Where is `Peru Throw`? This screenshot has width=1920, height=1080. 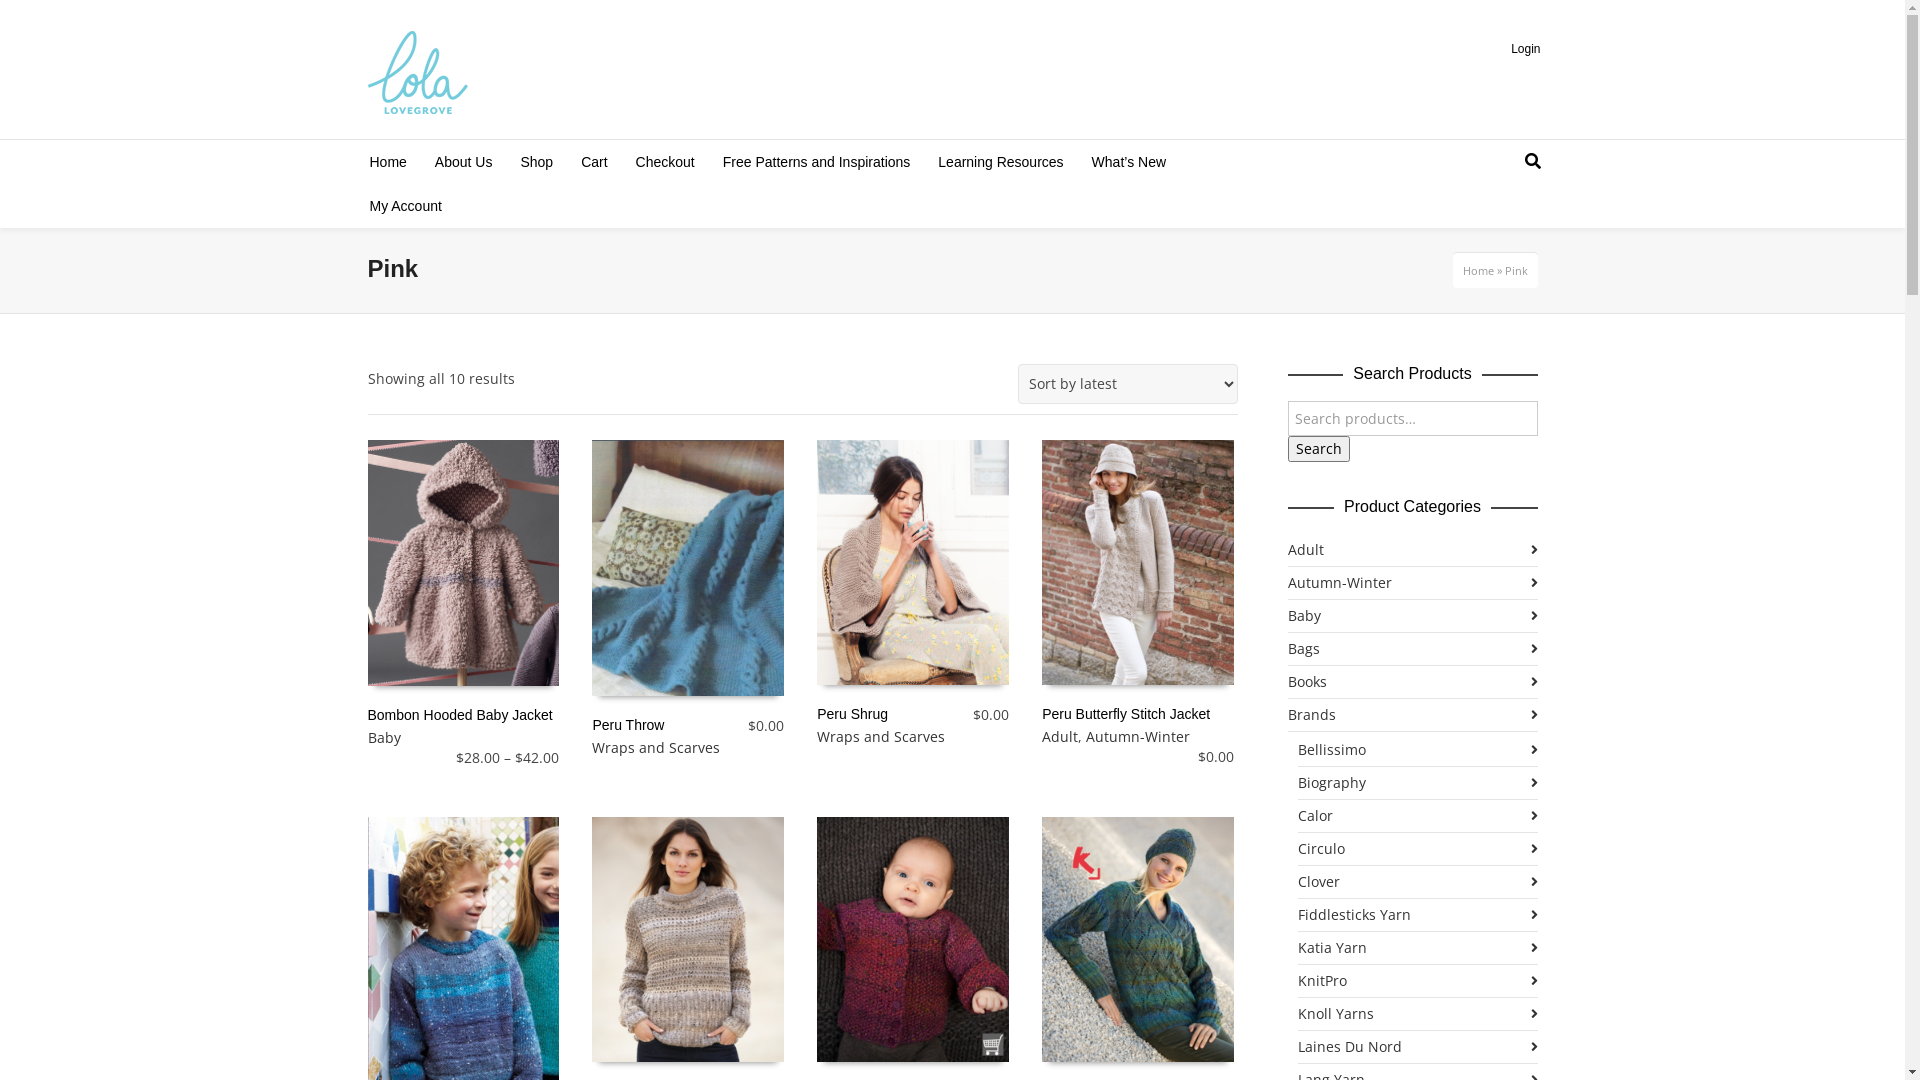
Peru Throw is located at coordinates (628, 725).